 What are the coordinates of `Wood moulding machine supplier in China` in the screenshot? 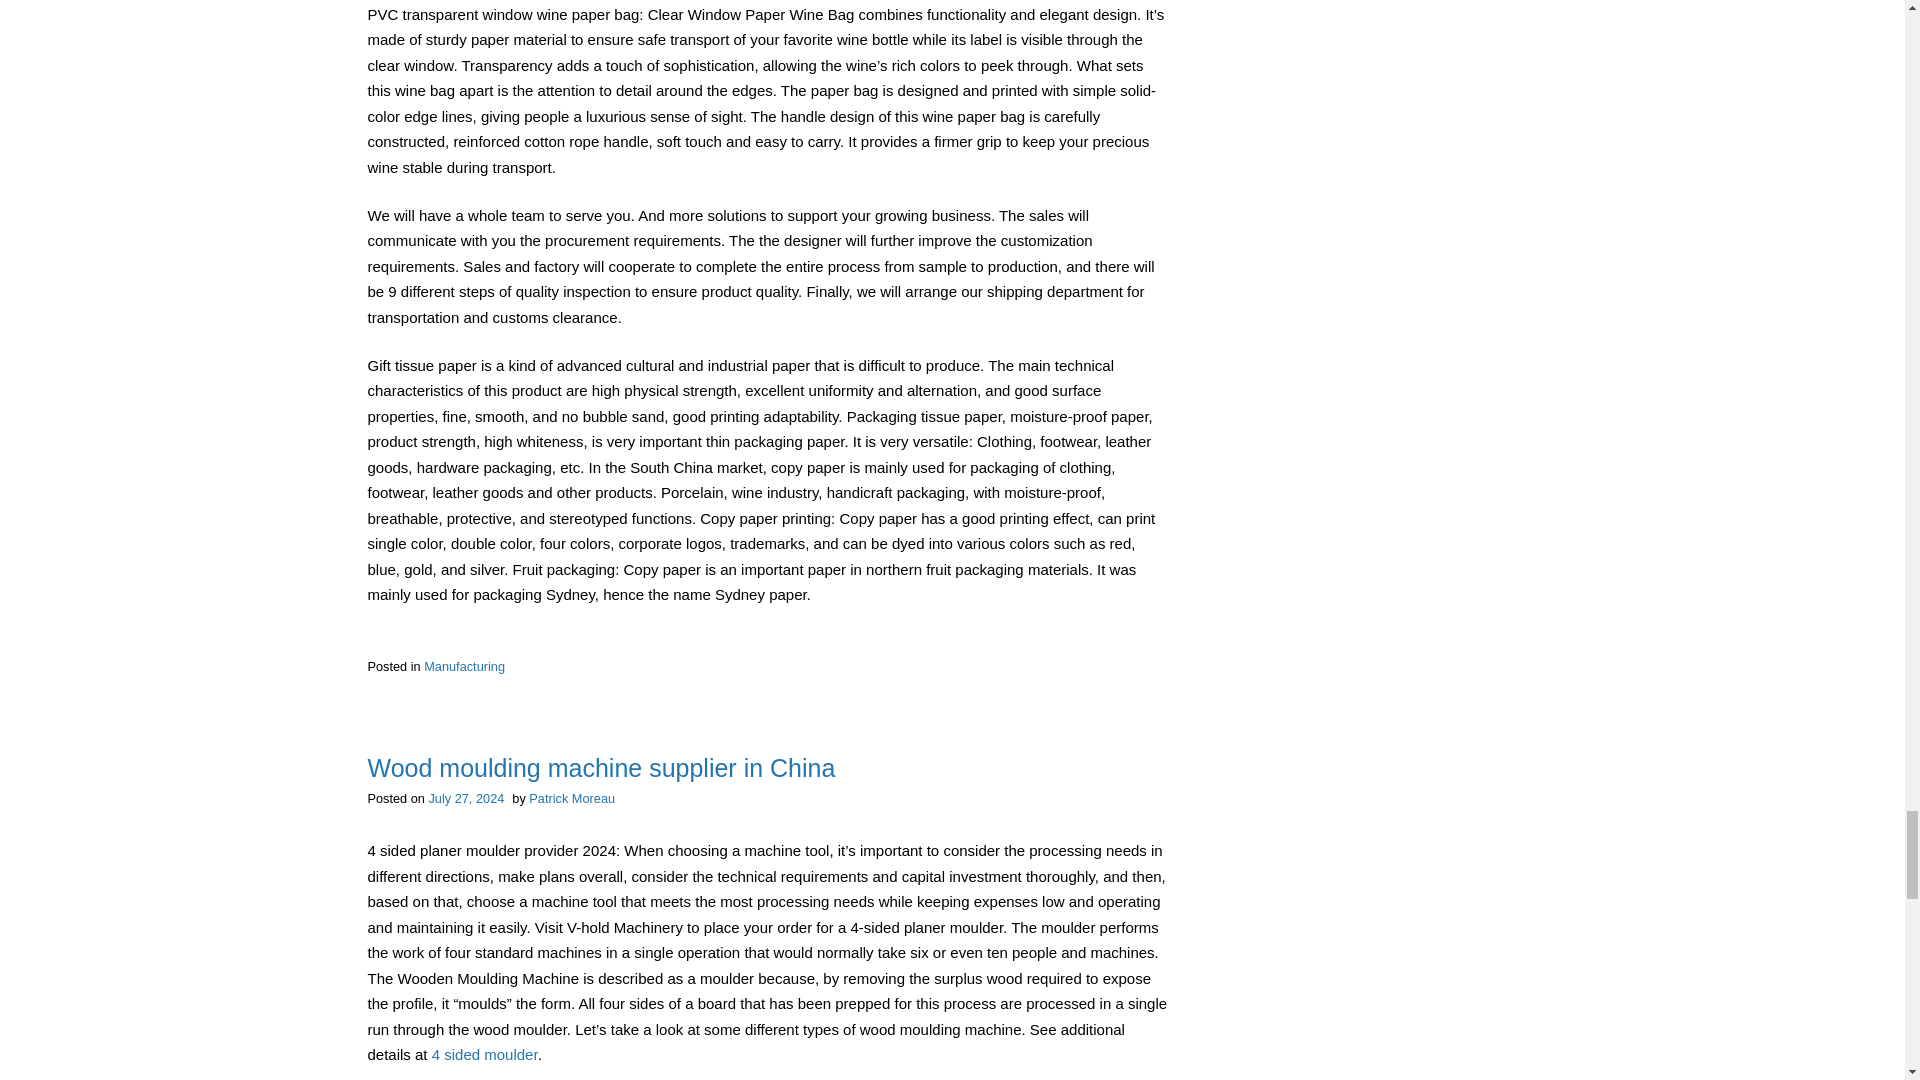 It's located at (602, 767).